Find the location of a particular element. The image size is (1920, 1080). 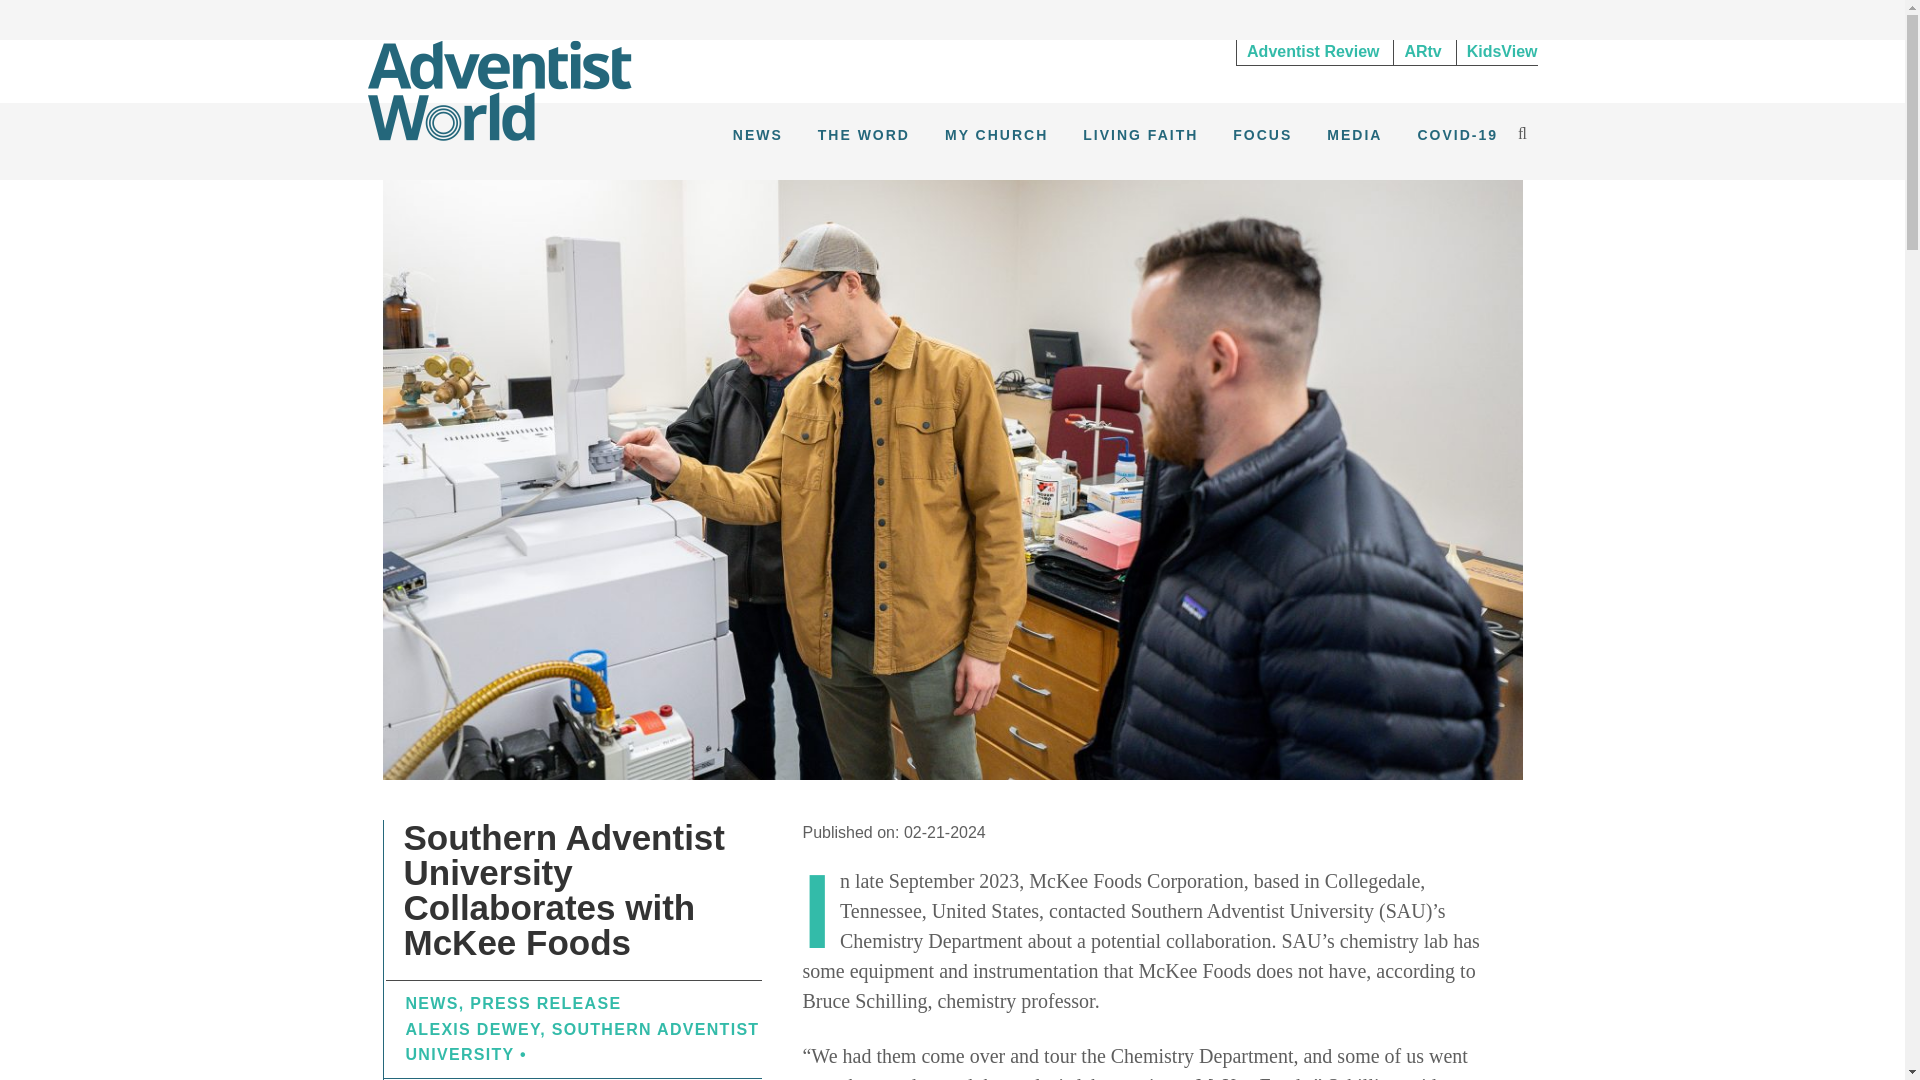

THE WORD is located at coordinates (864, 134).